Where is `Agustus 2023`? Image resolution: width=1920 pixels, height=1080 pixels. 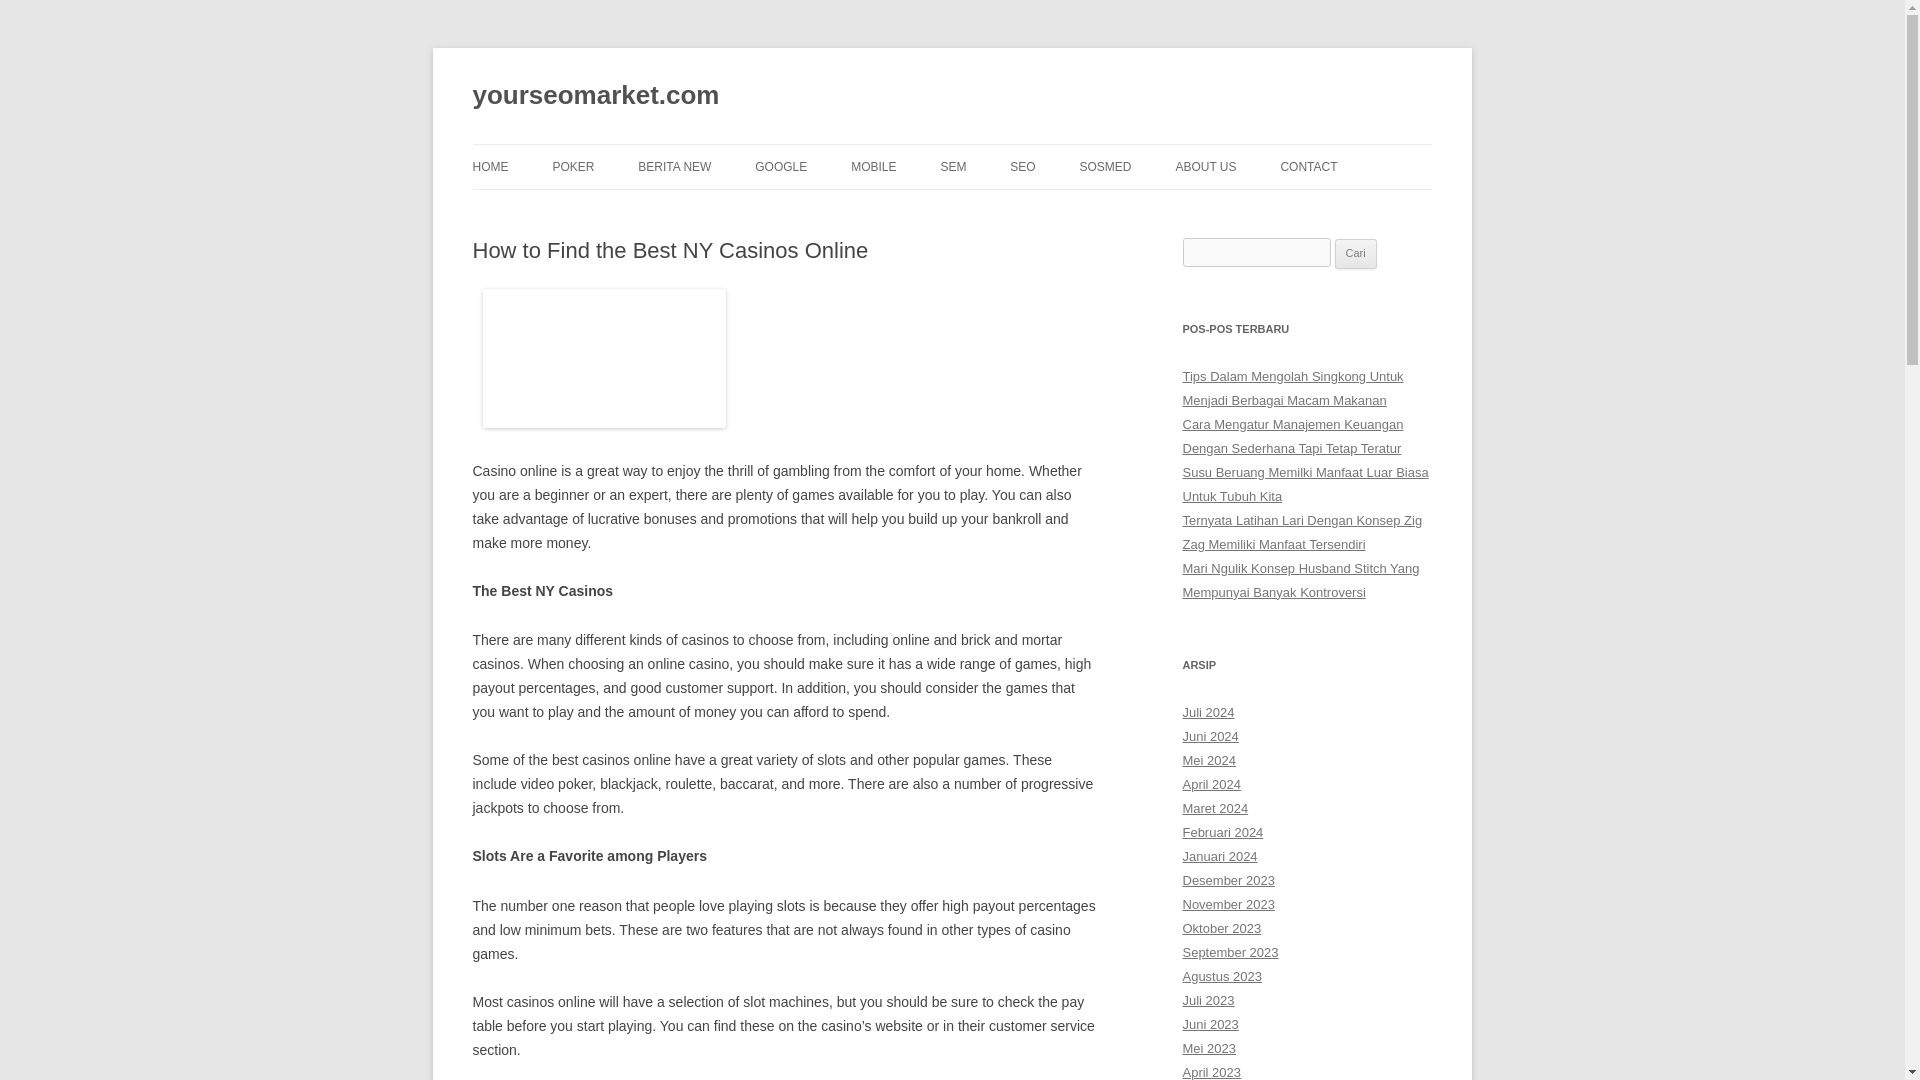
Agustus 2023 is located at coordinates (1222, 976).